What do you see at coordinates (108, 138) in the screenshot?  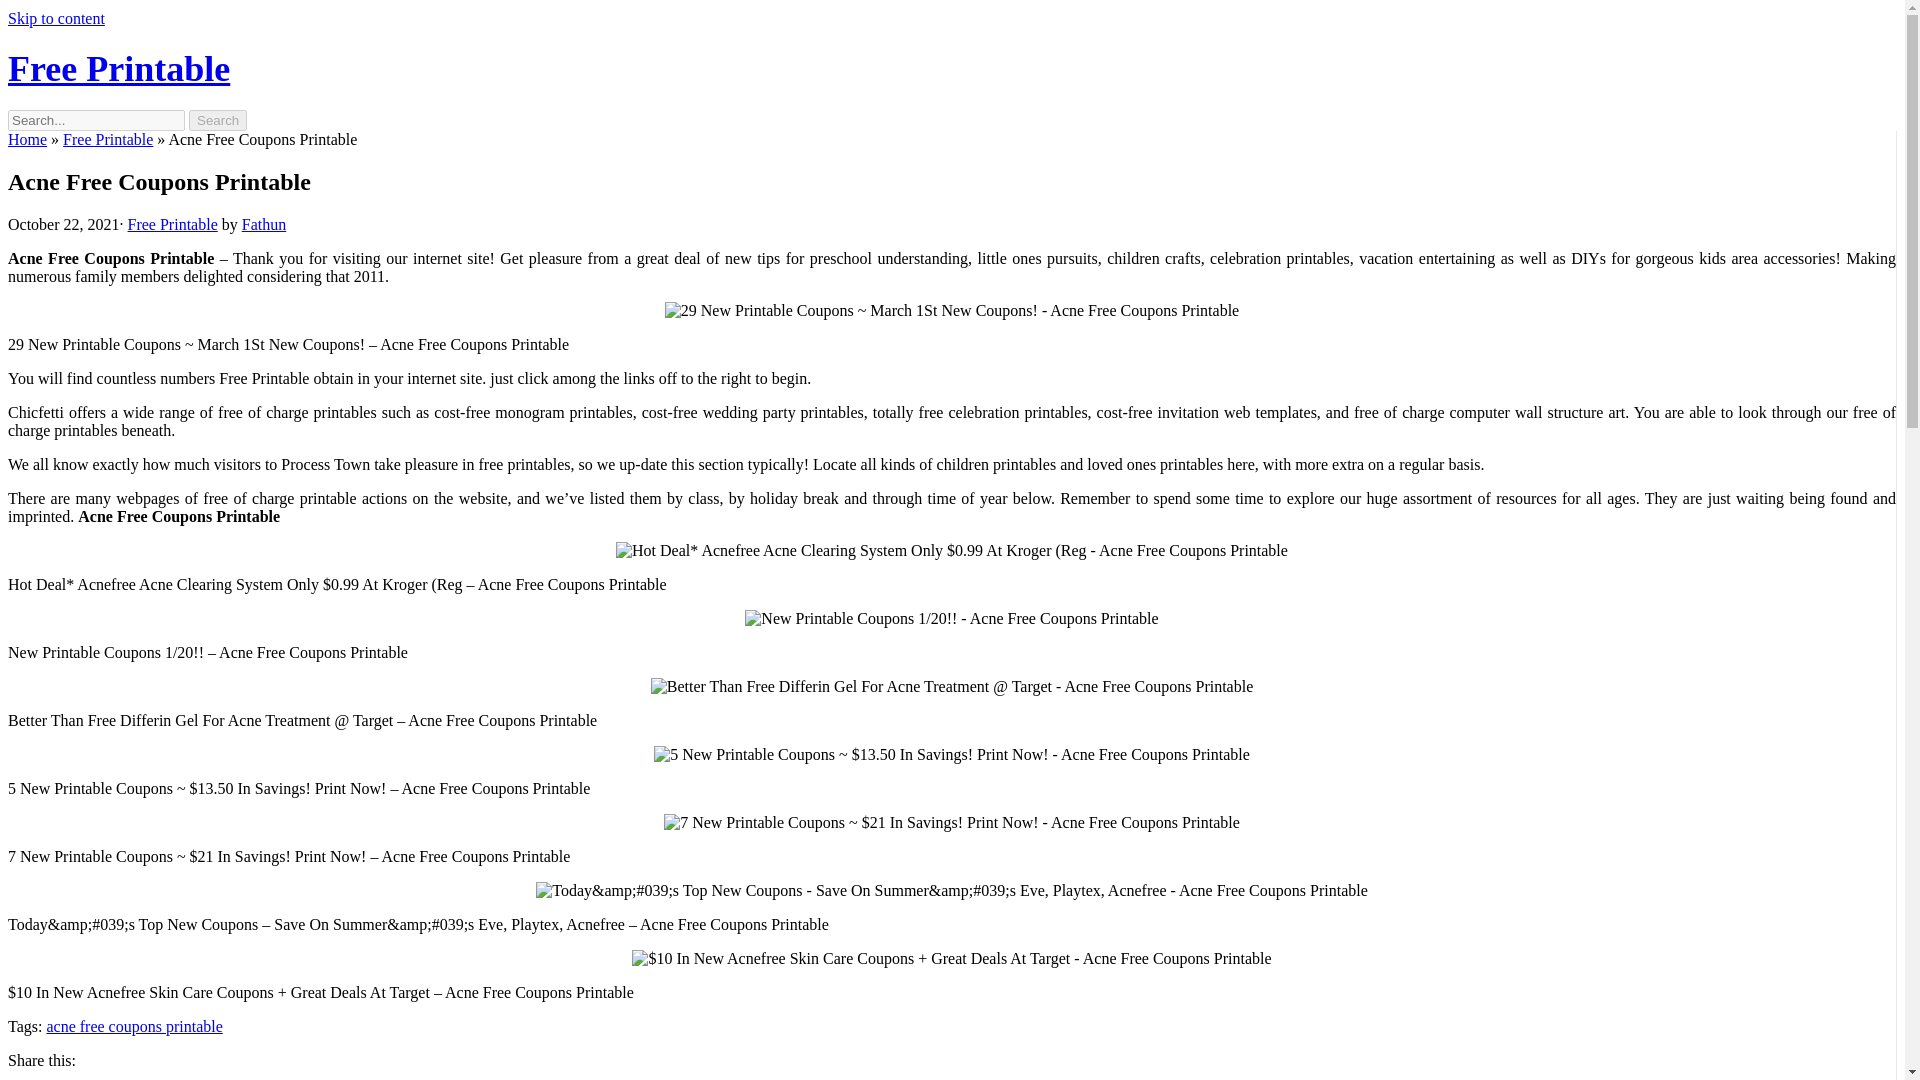 I see `Free Printable` at bounding box center [108, 138].